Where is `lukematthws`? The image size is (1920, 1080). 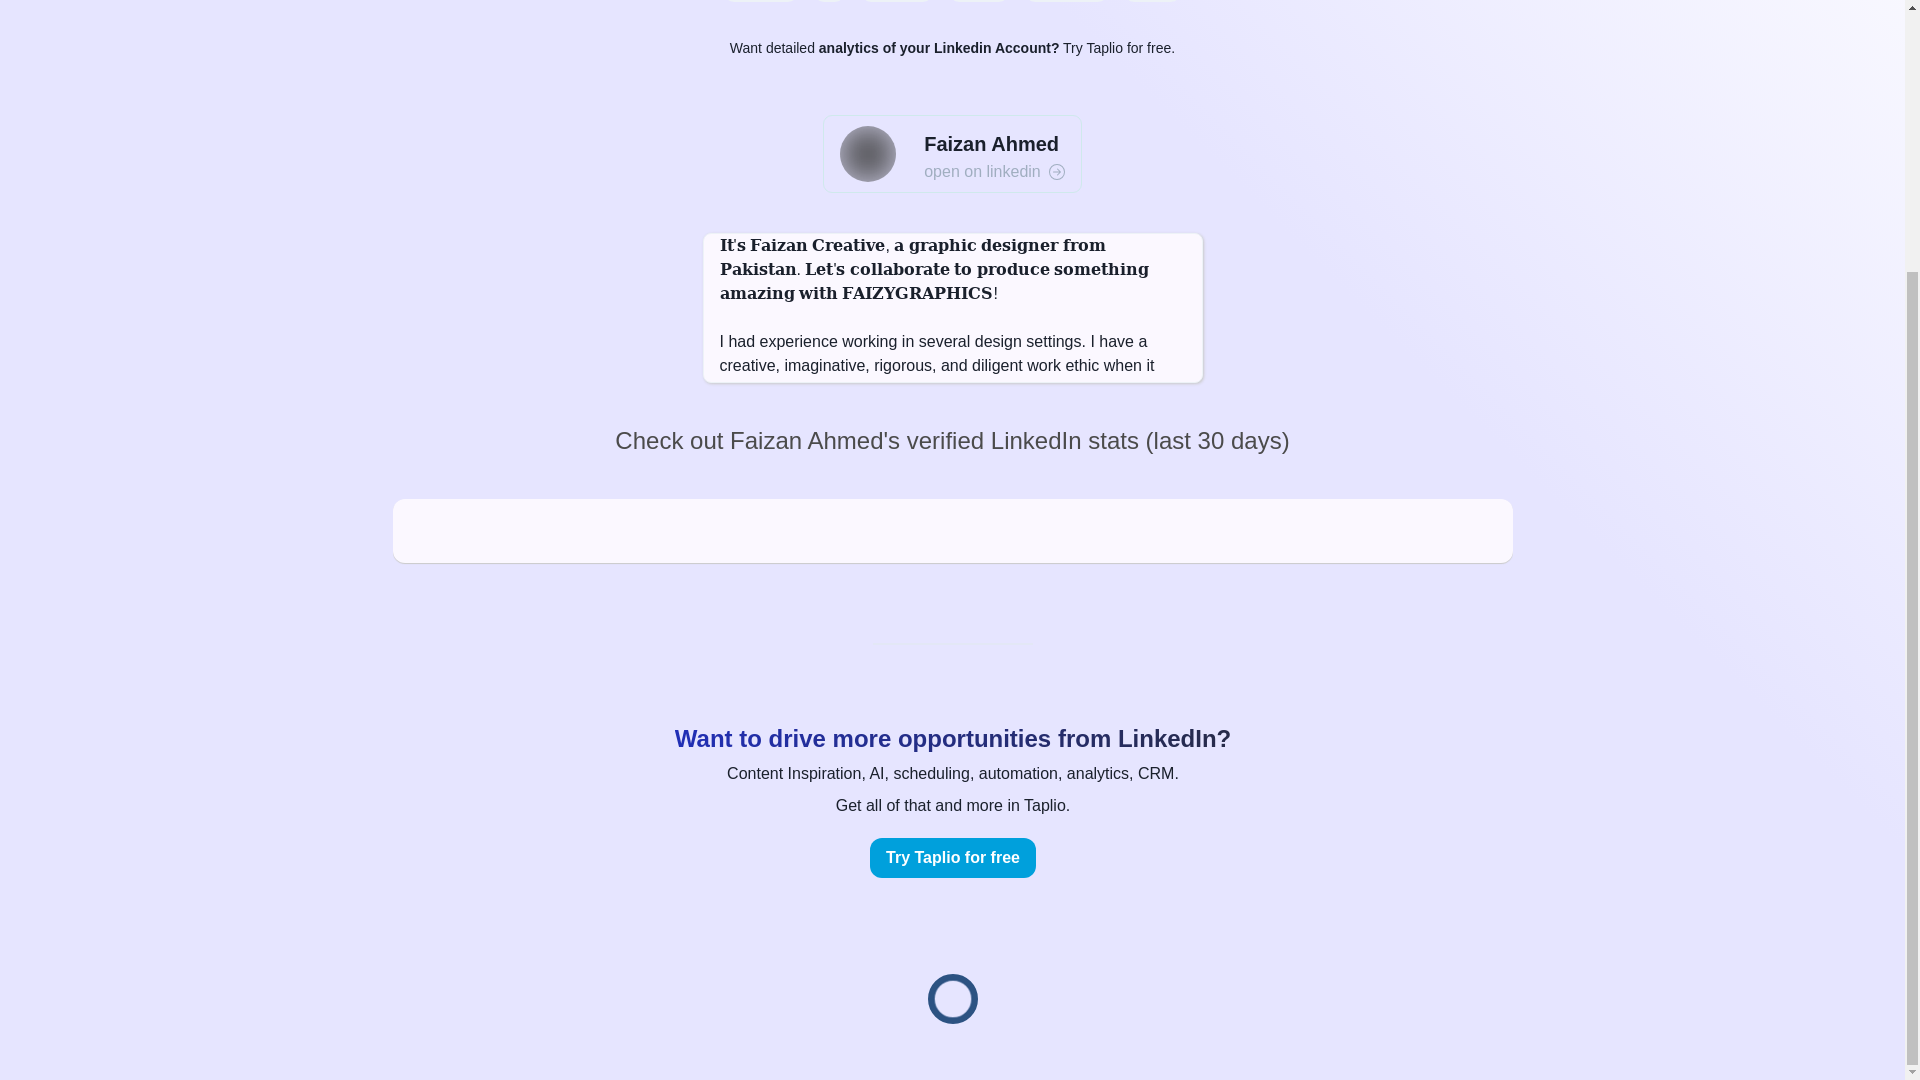
lukematthws is located at coordinates (1066, 1).